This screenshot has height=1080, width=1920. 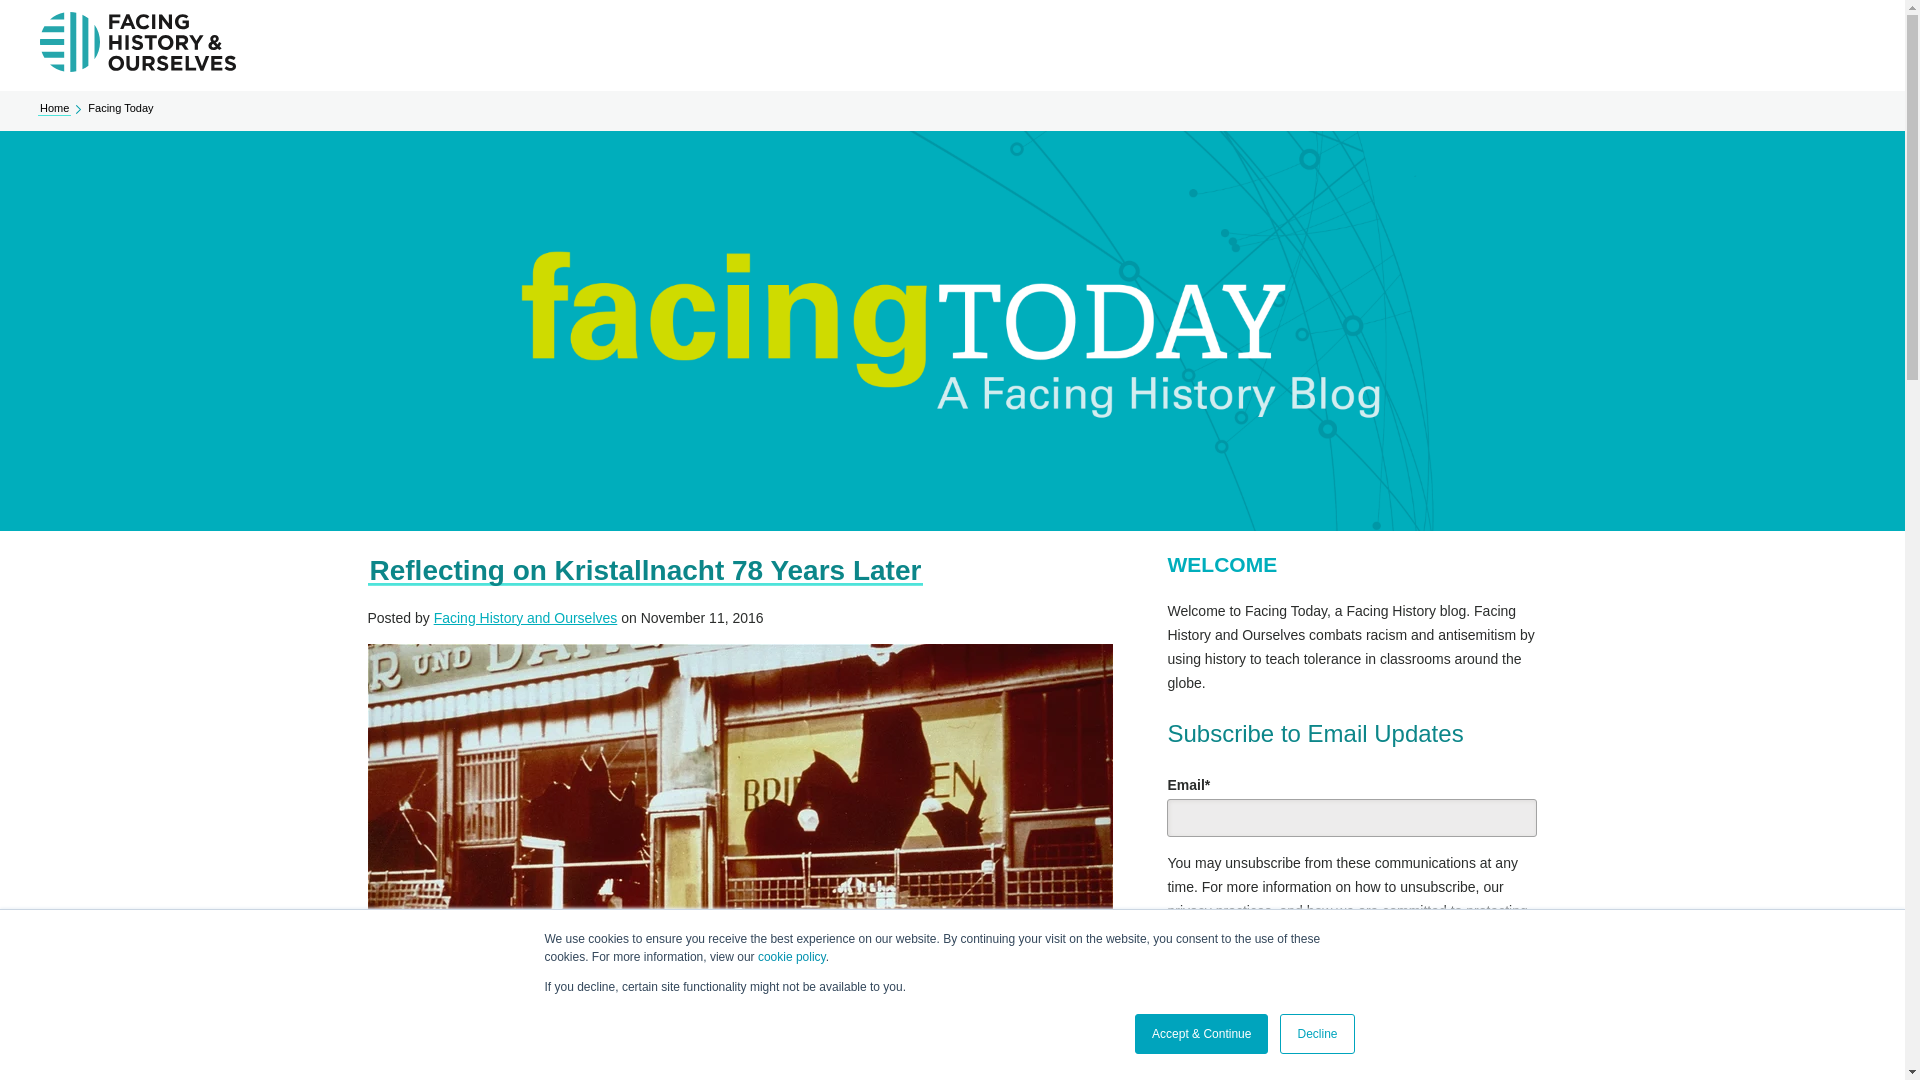 What do you see at coordinates (526, 618) in the screenshot?
I see `Facing History and Ourselves` at bounding box center [526, 618].